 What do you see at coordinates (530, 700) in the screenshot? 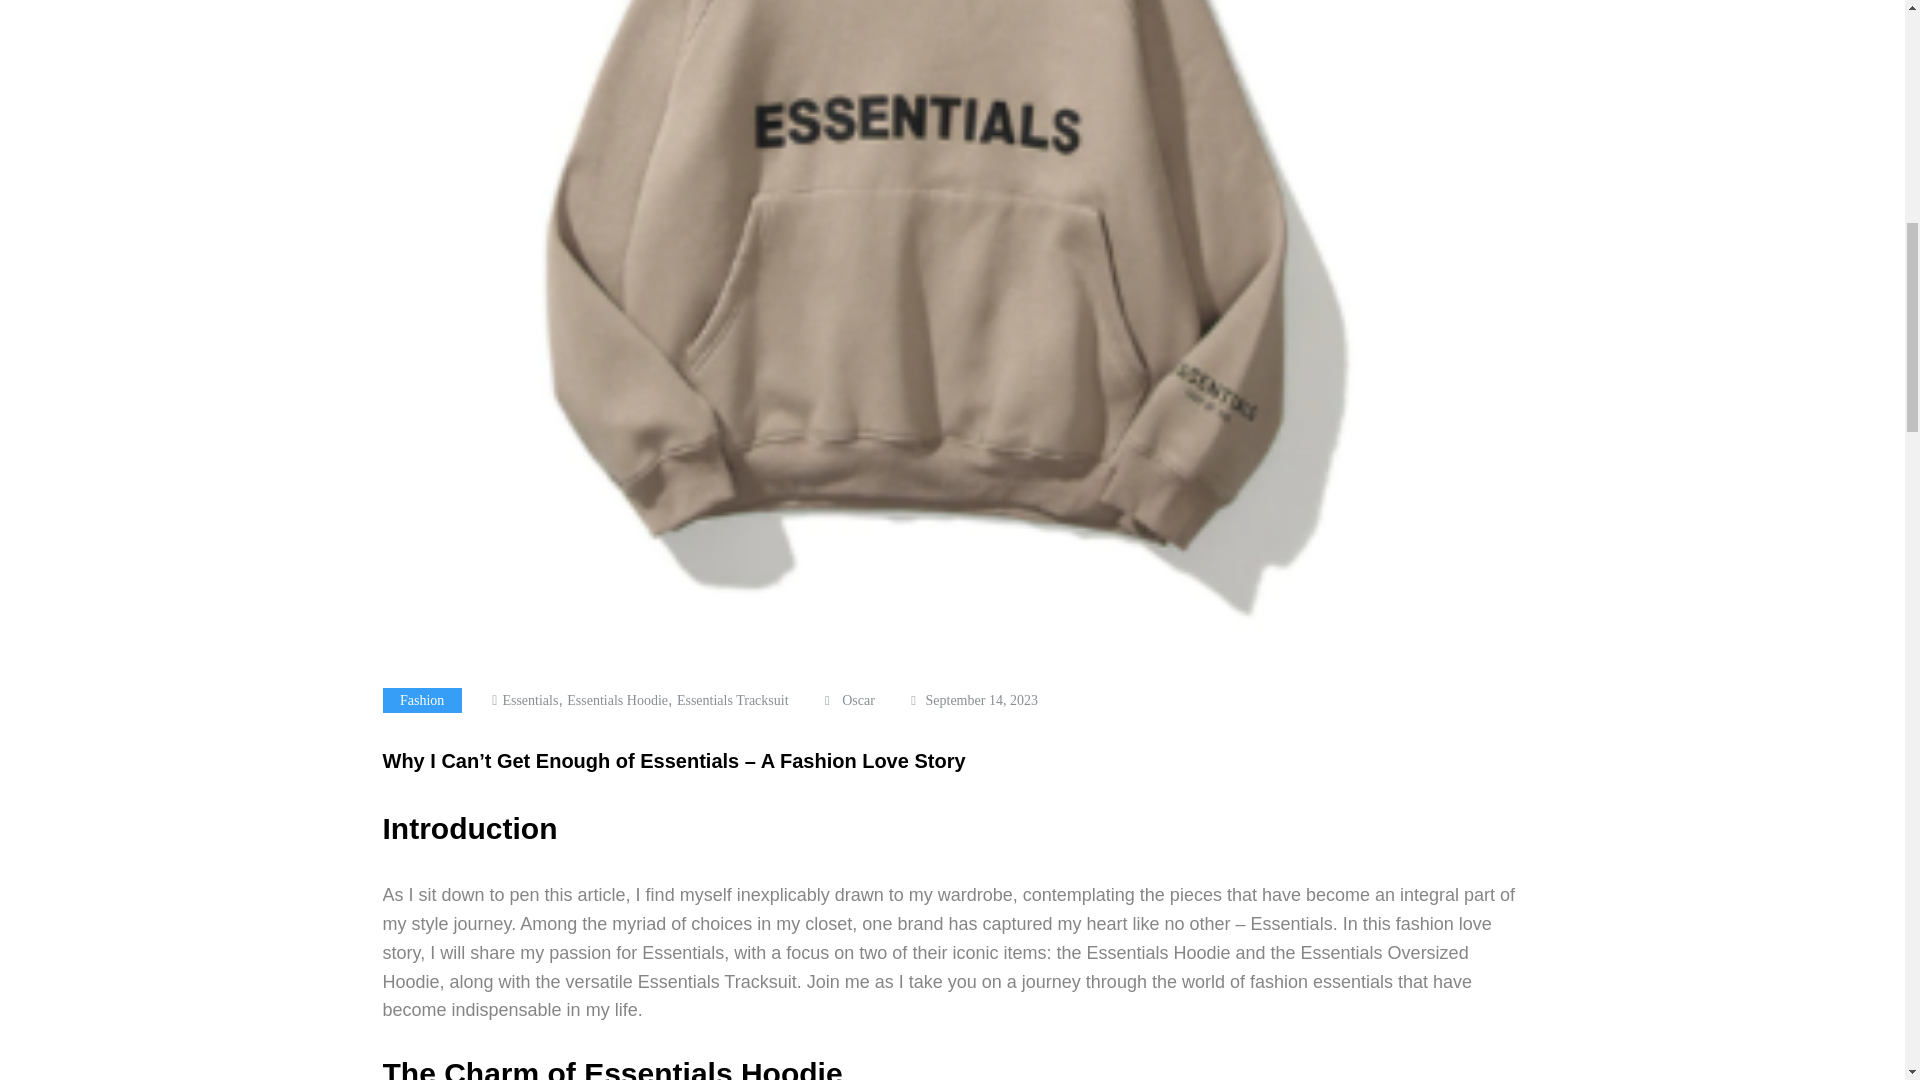
I see `Essentials` at bounding box center [530, 700].